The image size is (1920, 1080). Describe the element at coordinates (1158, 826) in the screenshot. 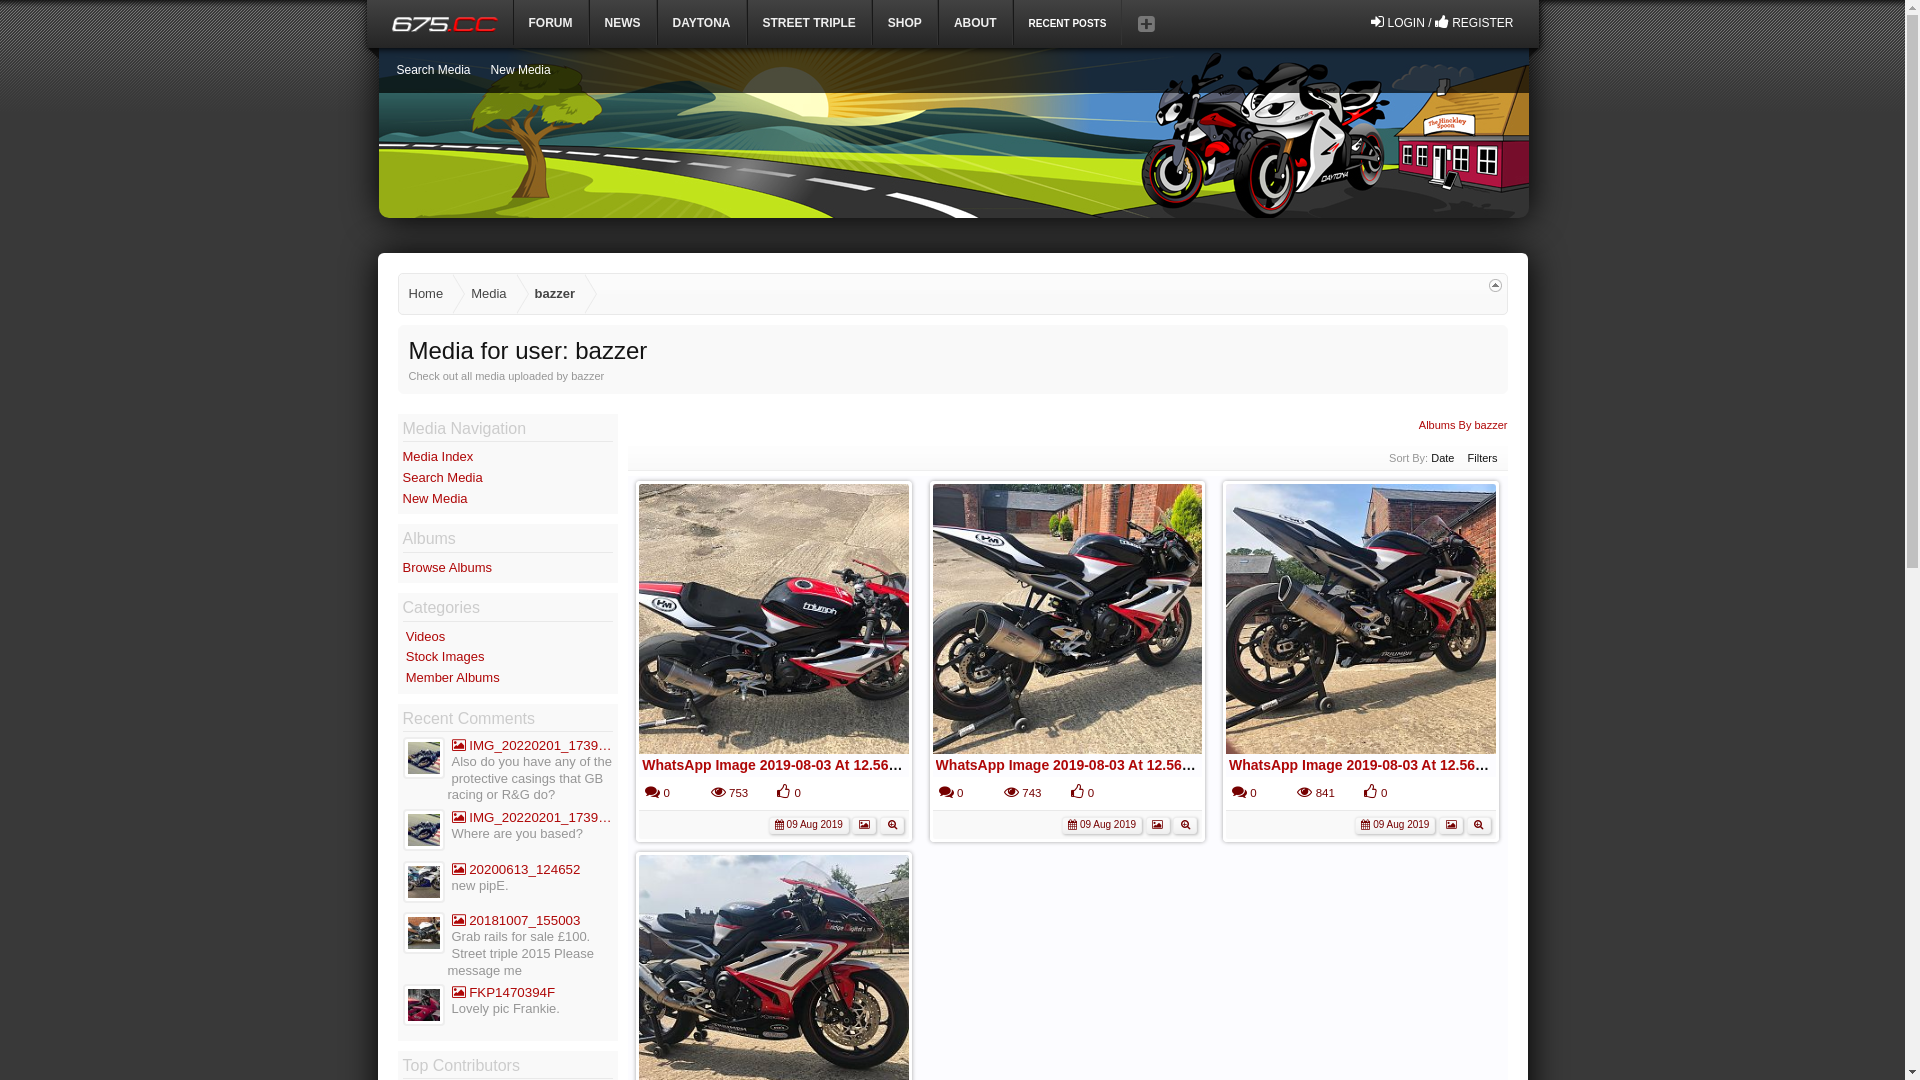

I see `Image` at that location.